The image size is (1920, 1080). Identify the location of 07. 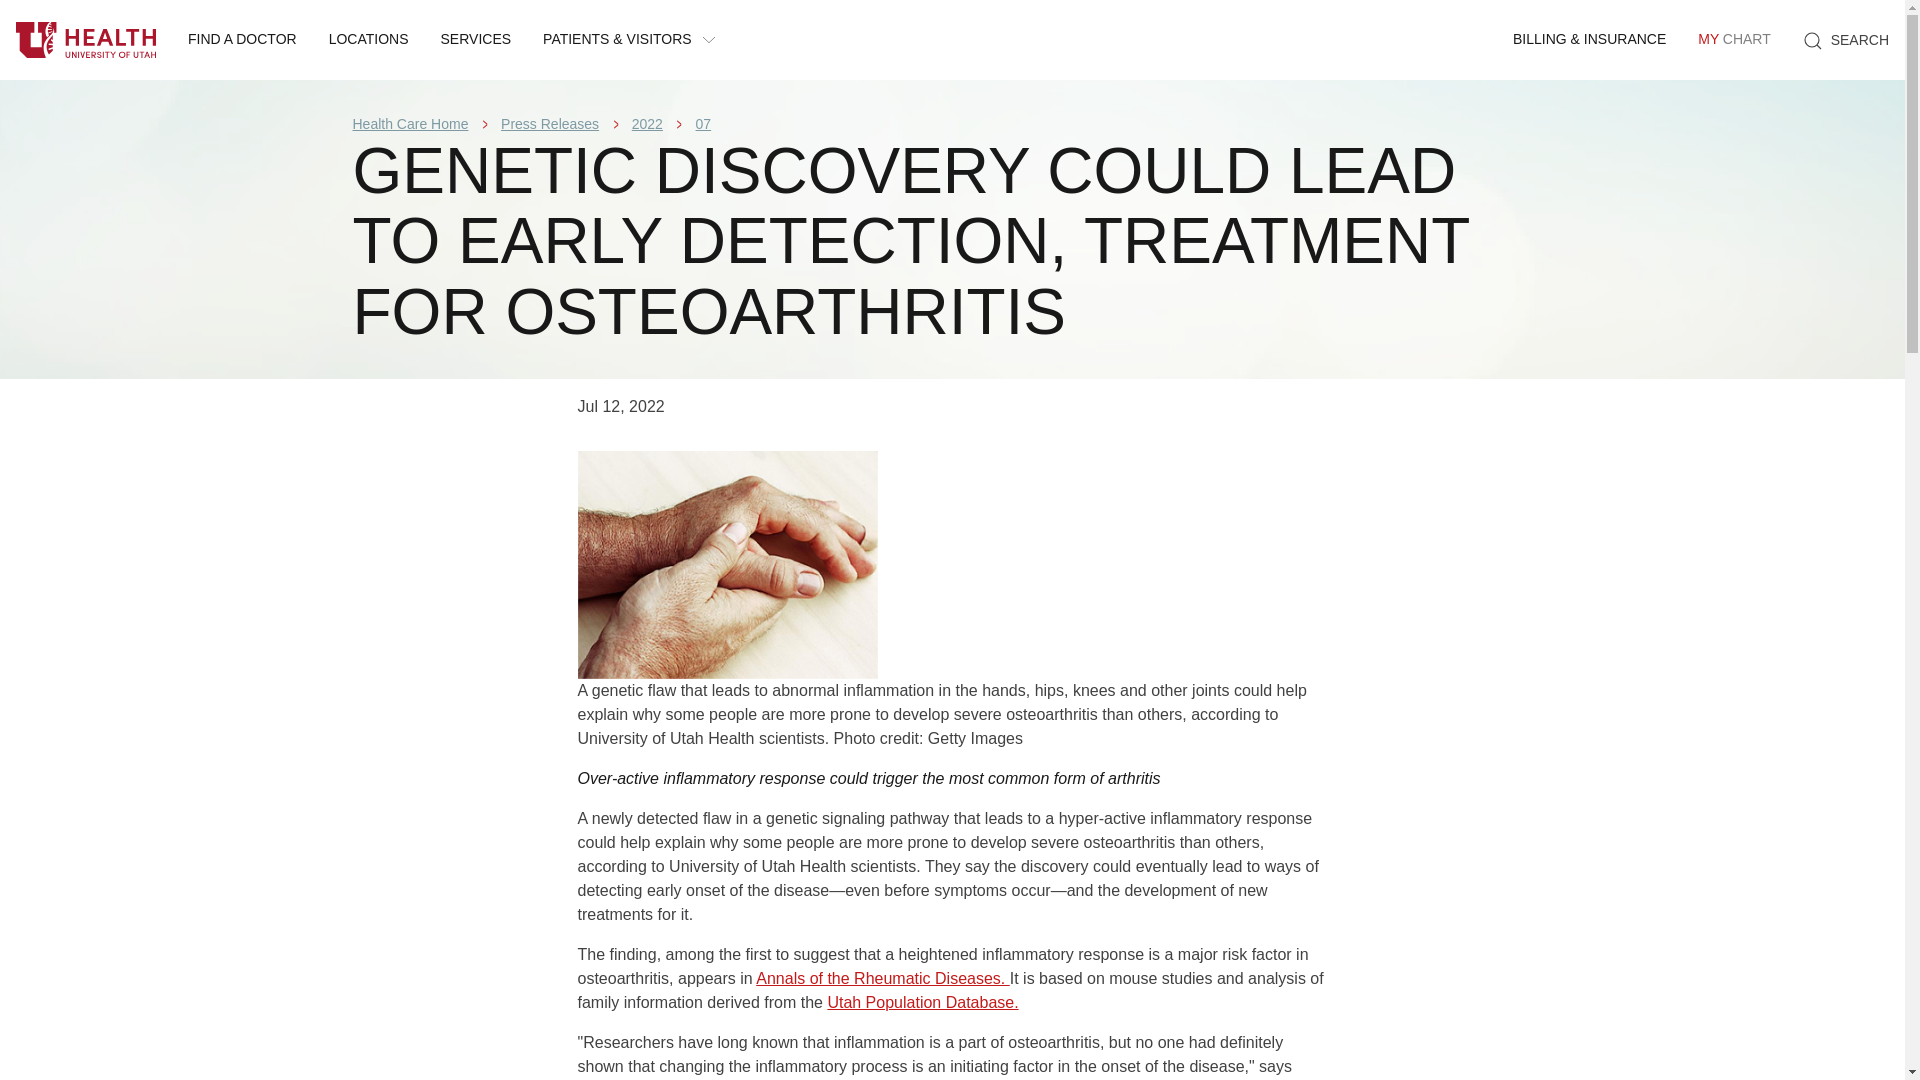
(704, 123).